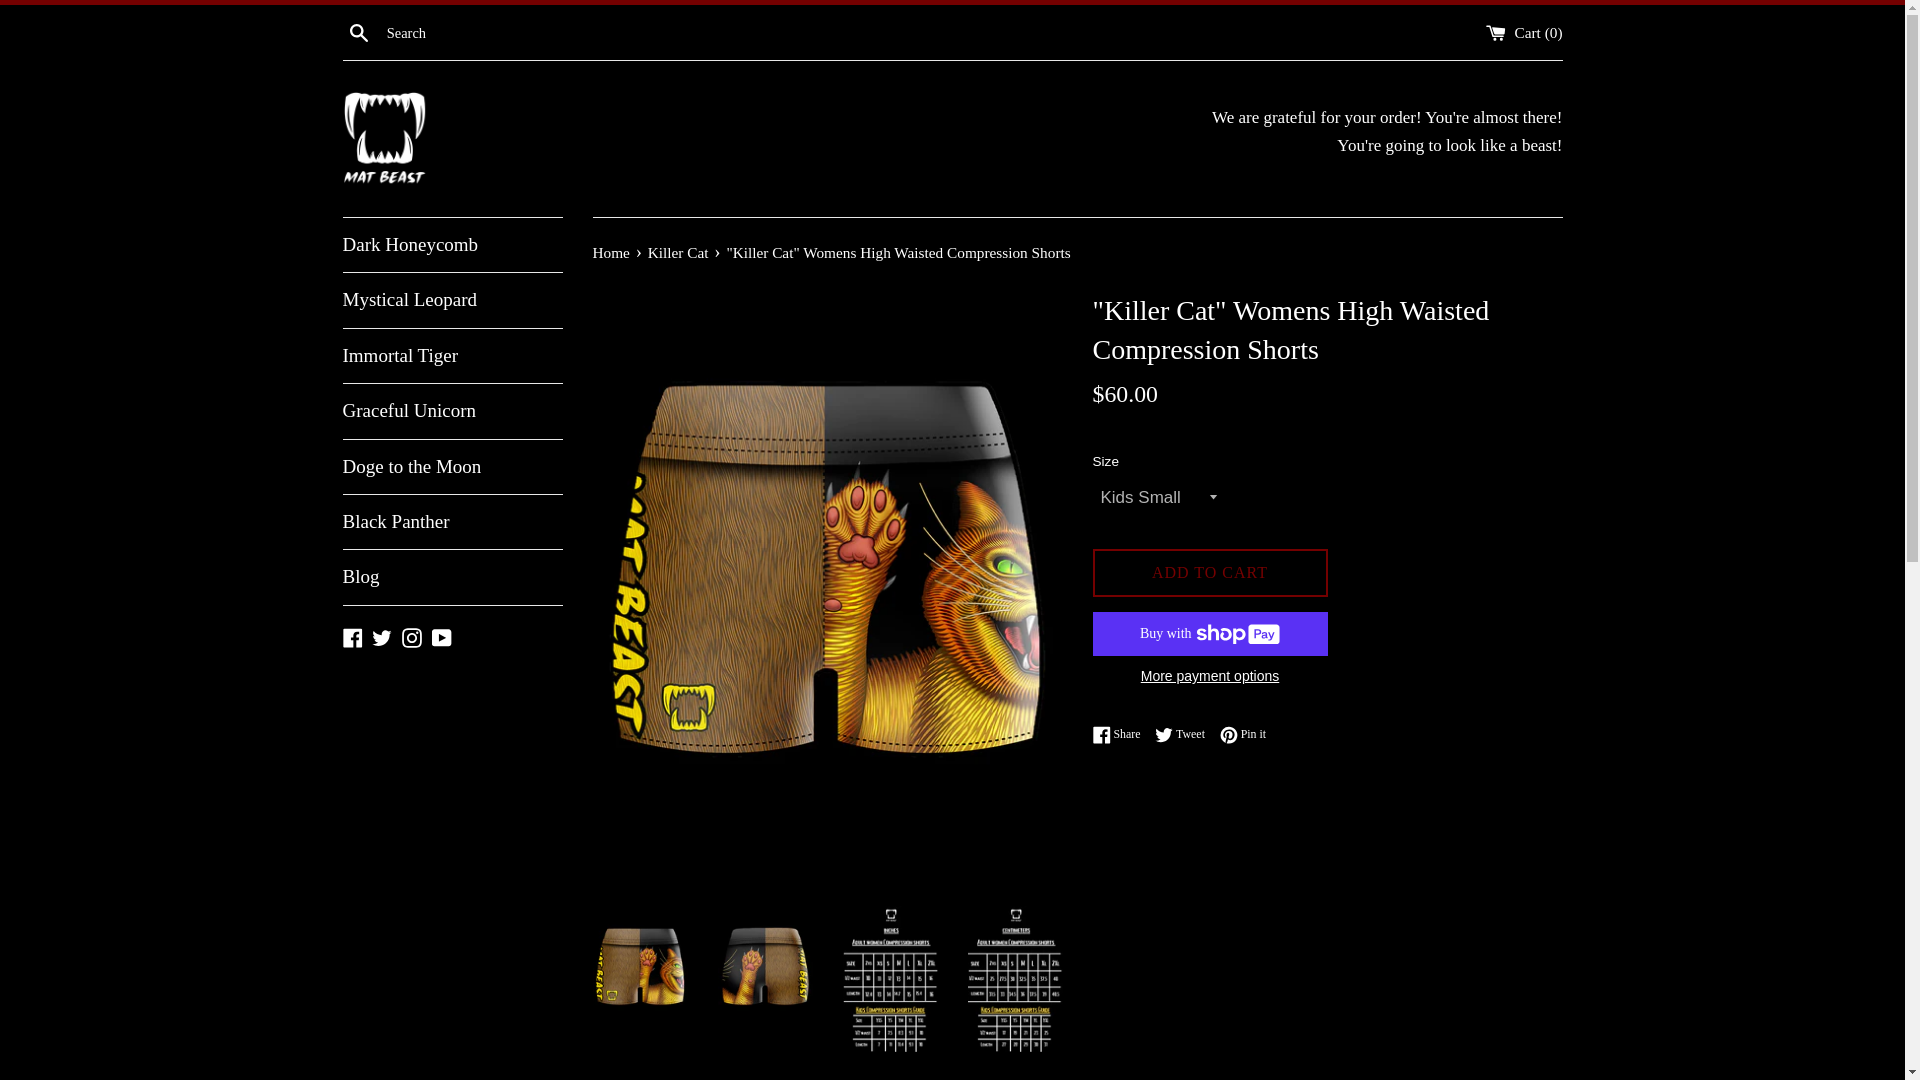 Image resolution: width=1920 pixels, height=1080 pixels. I want to click on Mat Beast Fight Wear on Instagram, so click(382, 636).